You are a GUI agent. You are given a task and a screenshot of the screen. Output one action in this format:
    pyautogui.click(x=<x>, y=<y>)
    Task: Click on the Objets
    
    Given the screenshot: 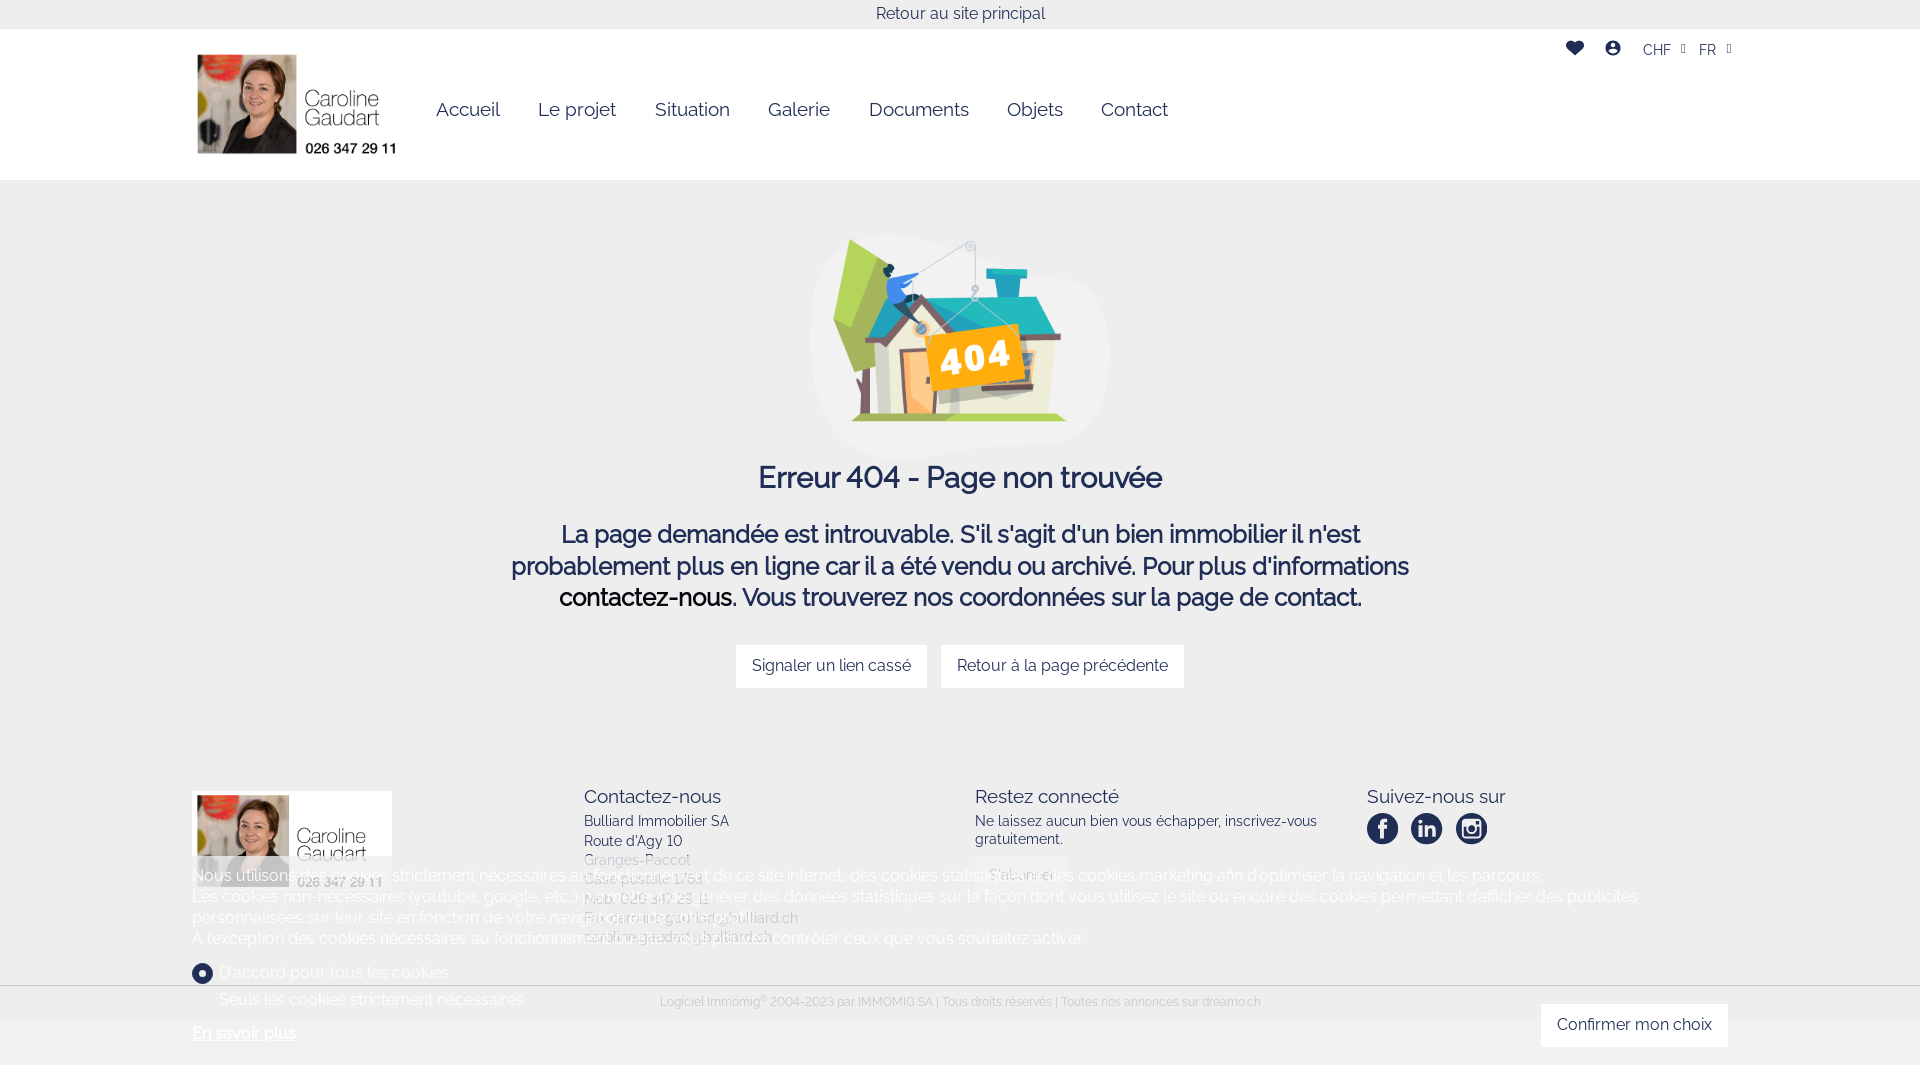 What is the action you would take?
    pyautogui.click(x=1035, y=110)
    